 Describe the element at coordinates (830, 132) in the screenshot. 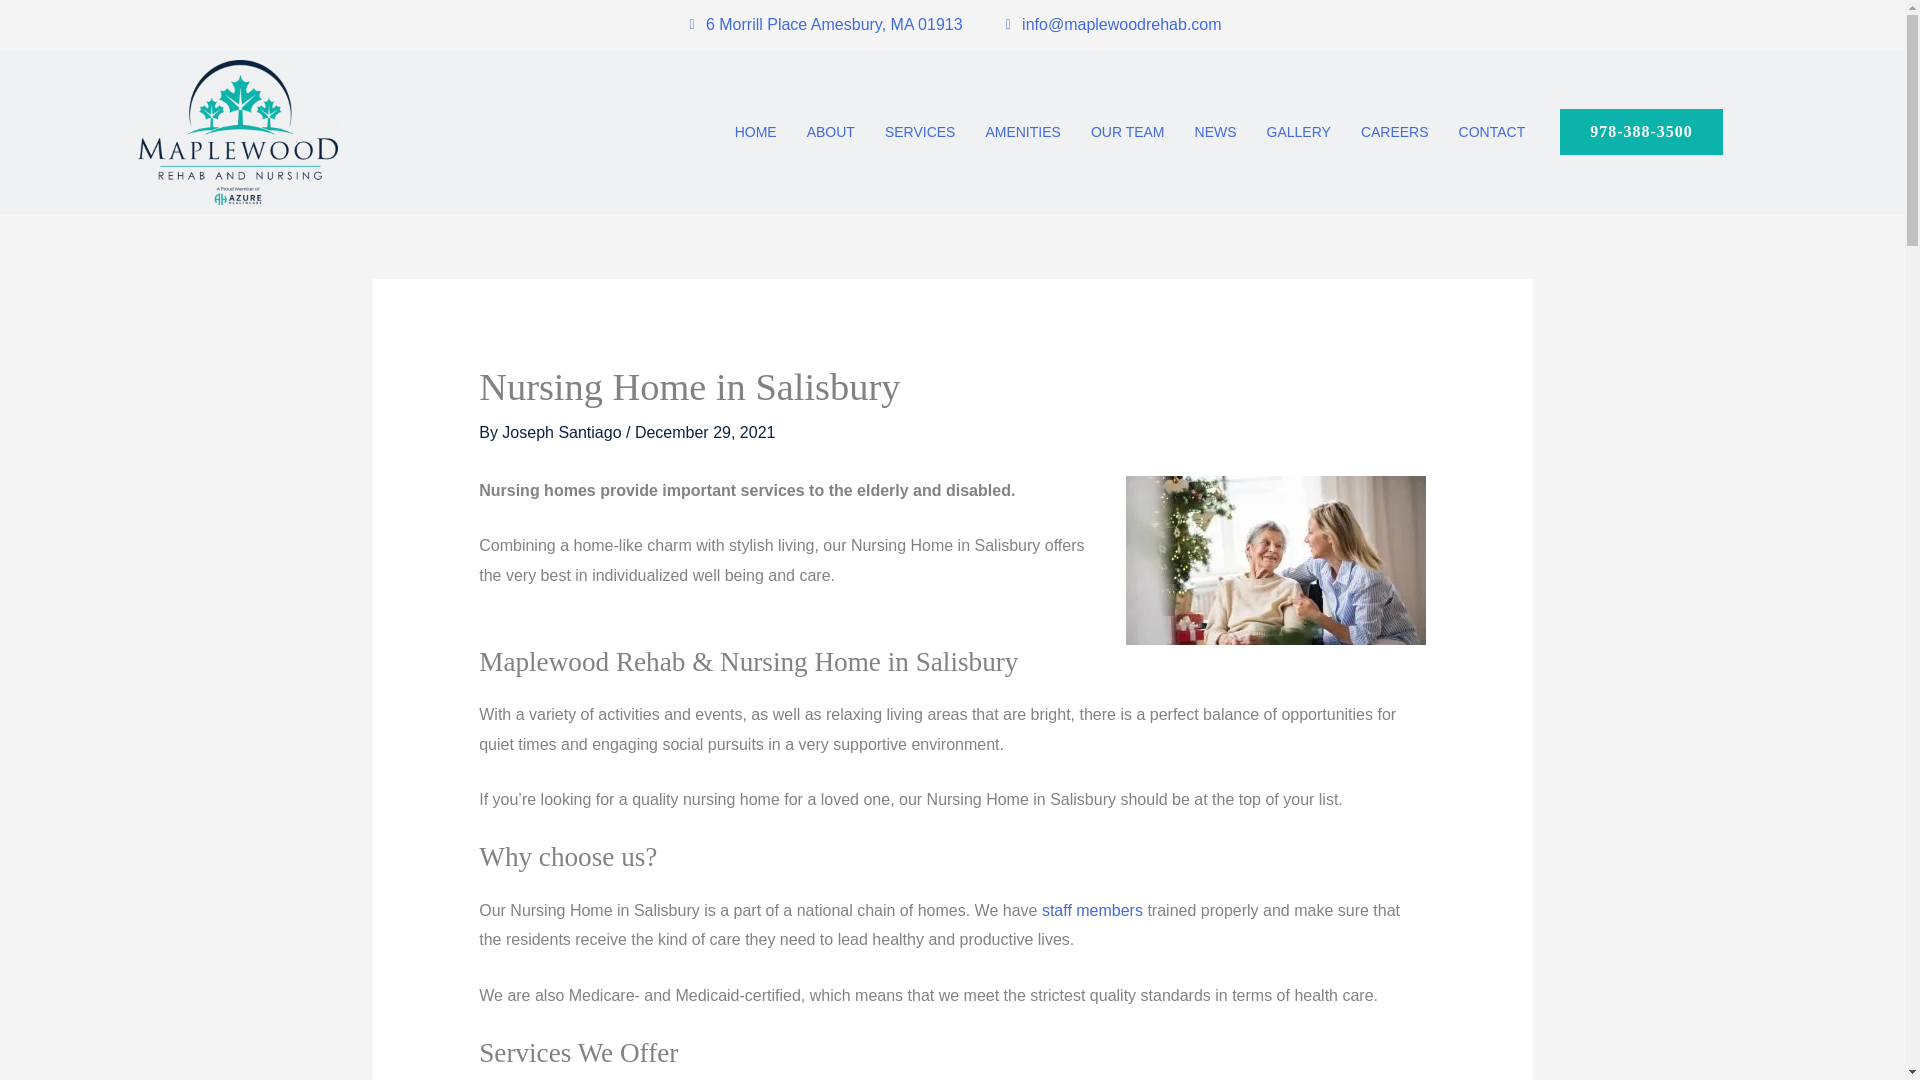

I see `ABOUT` at that location.